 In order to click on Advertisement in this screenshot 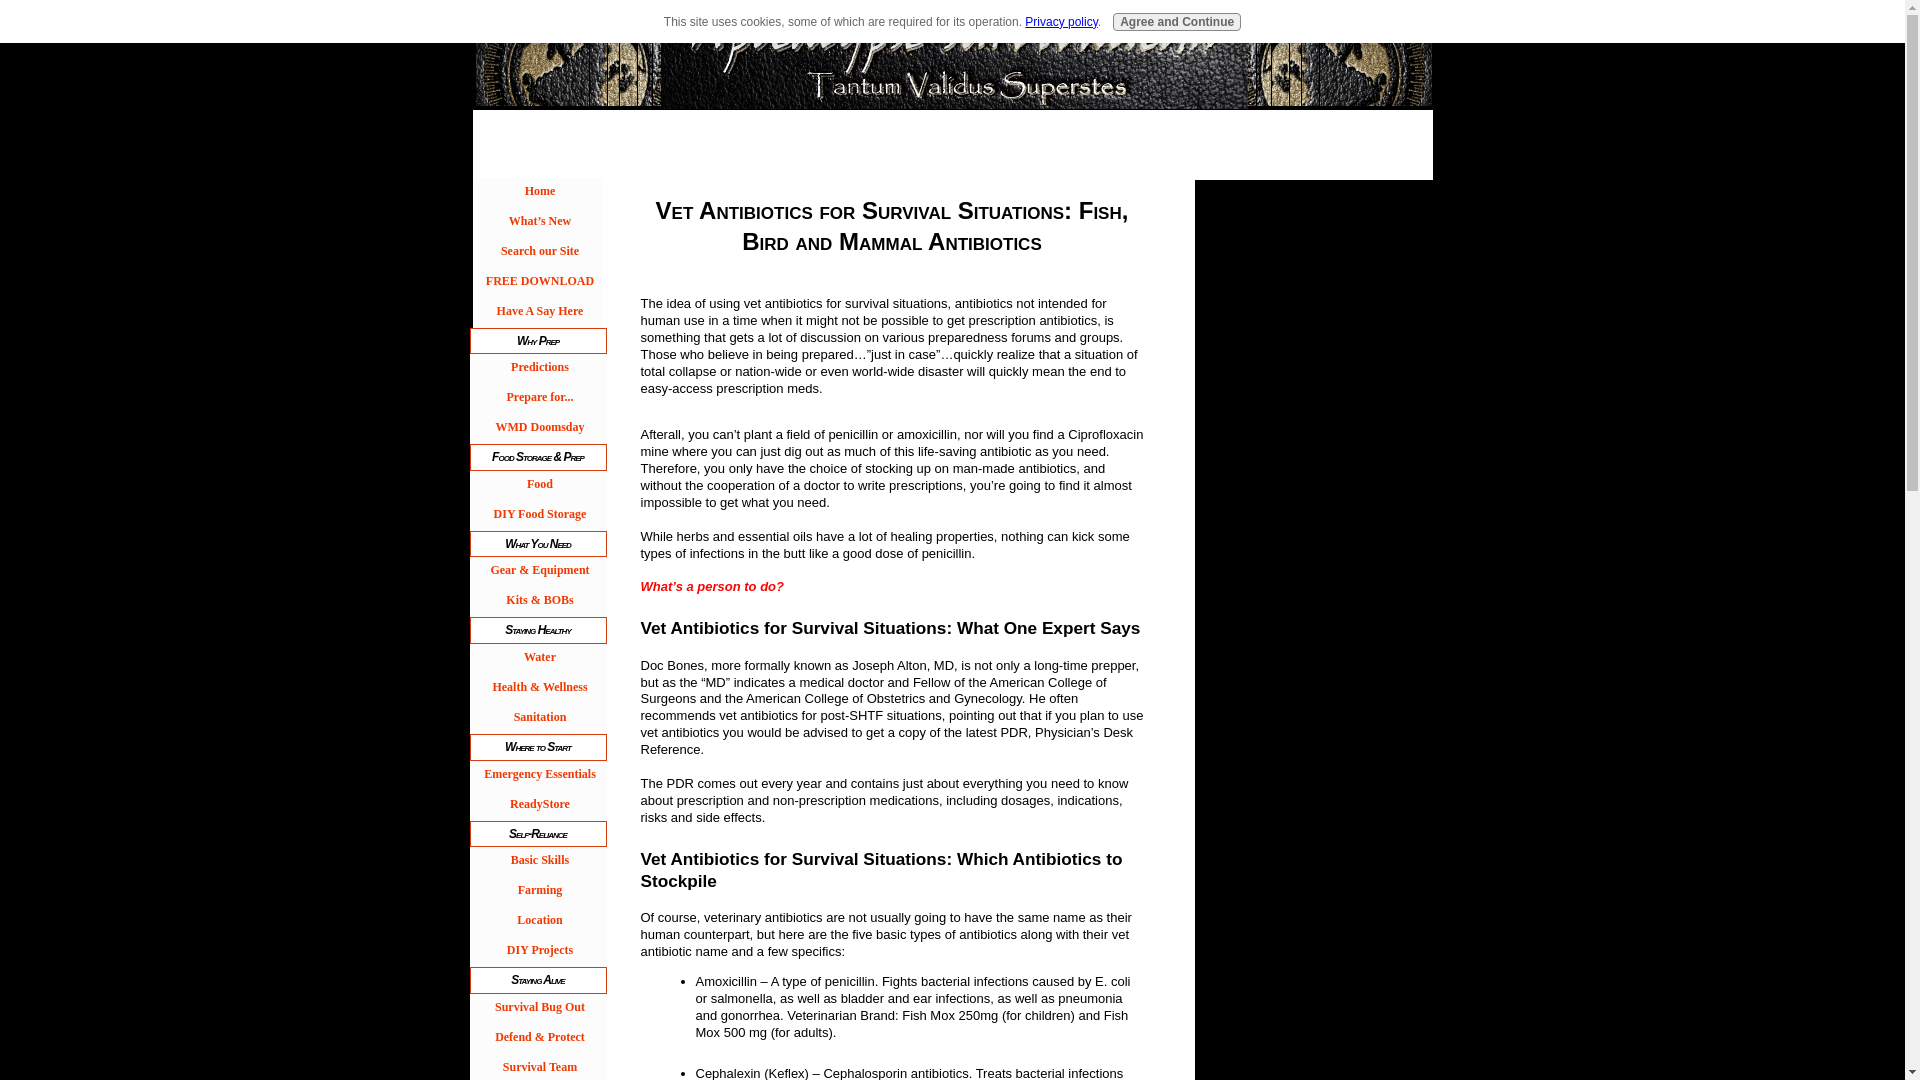, I will do `click(873, 124)`.